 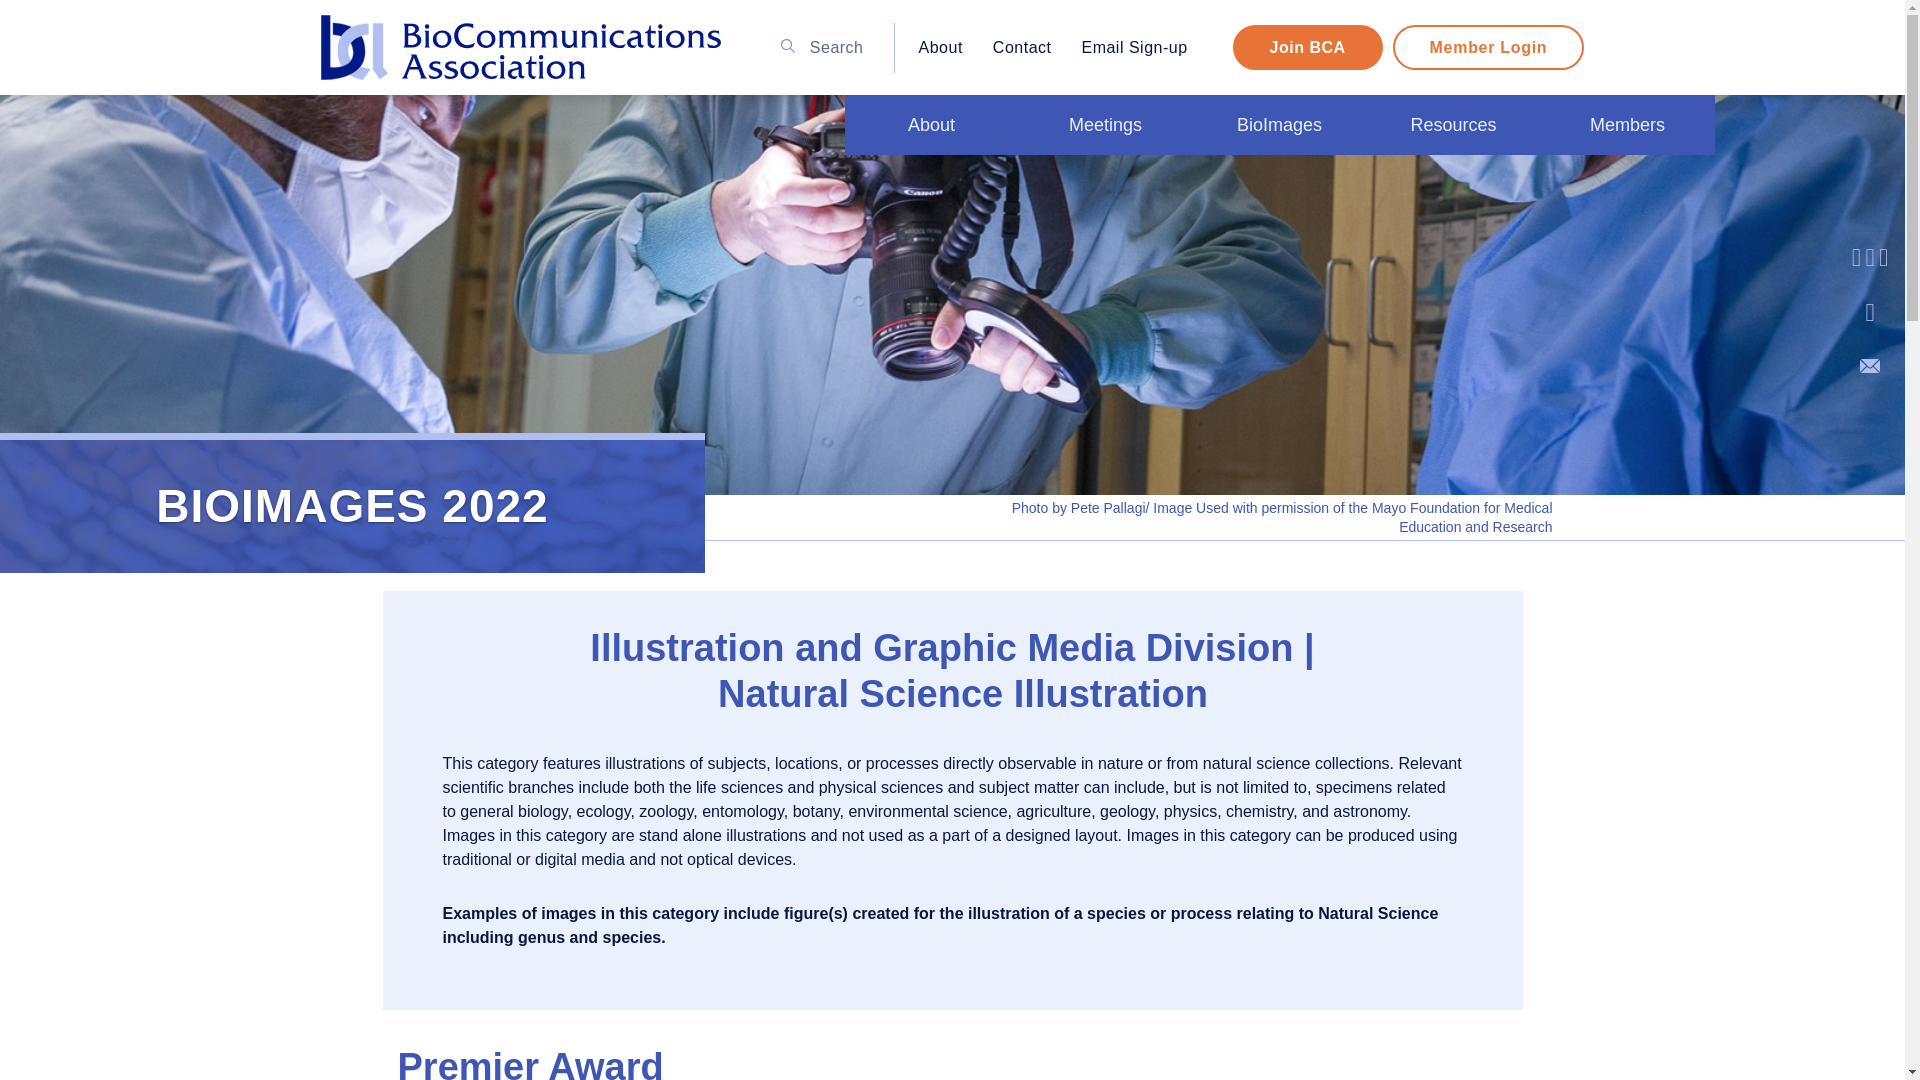 What do you see at coordinates (1368, 175) in the screenshot?
I see `Speakers` at bounding box center [1368, 175].